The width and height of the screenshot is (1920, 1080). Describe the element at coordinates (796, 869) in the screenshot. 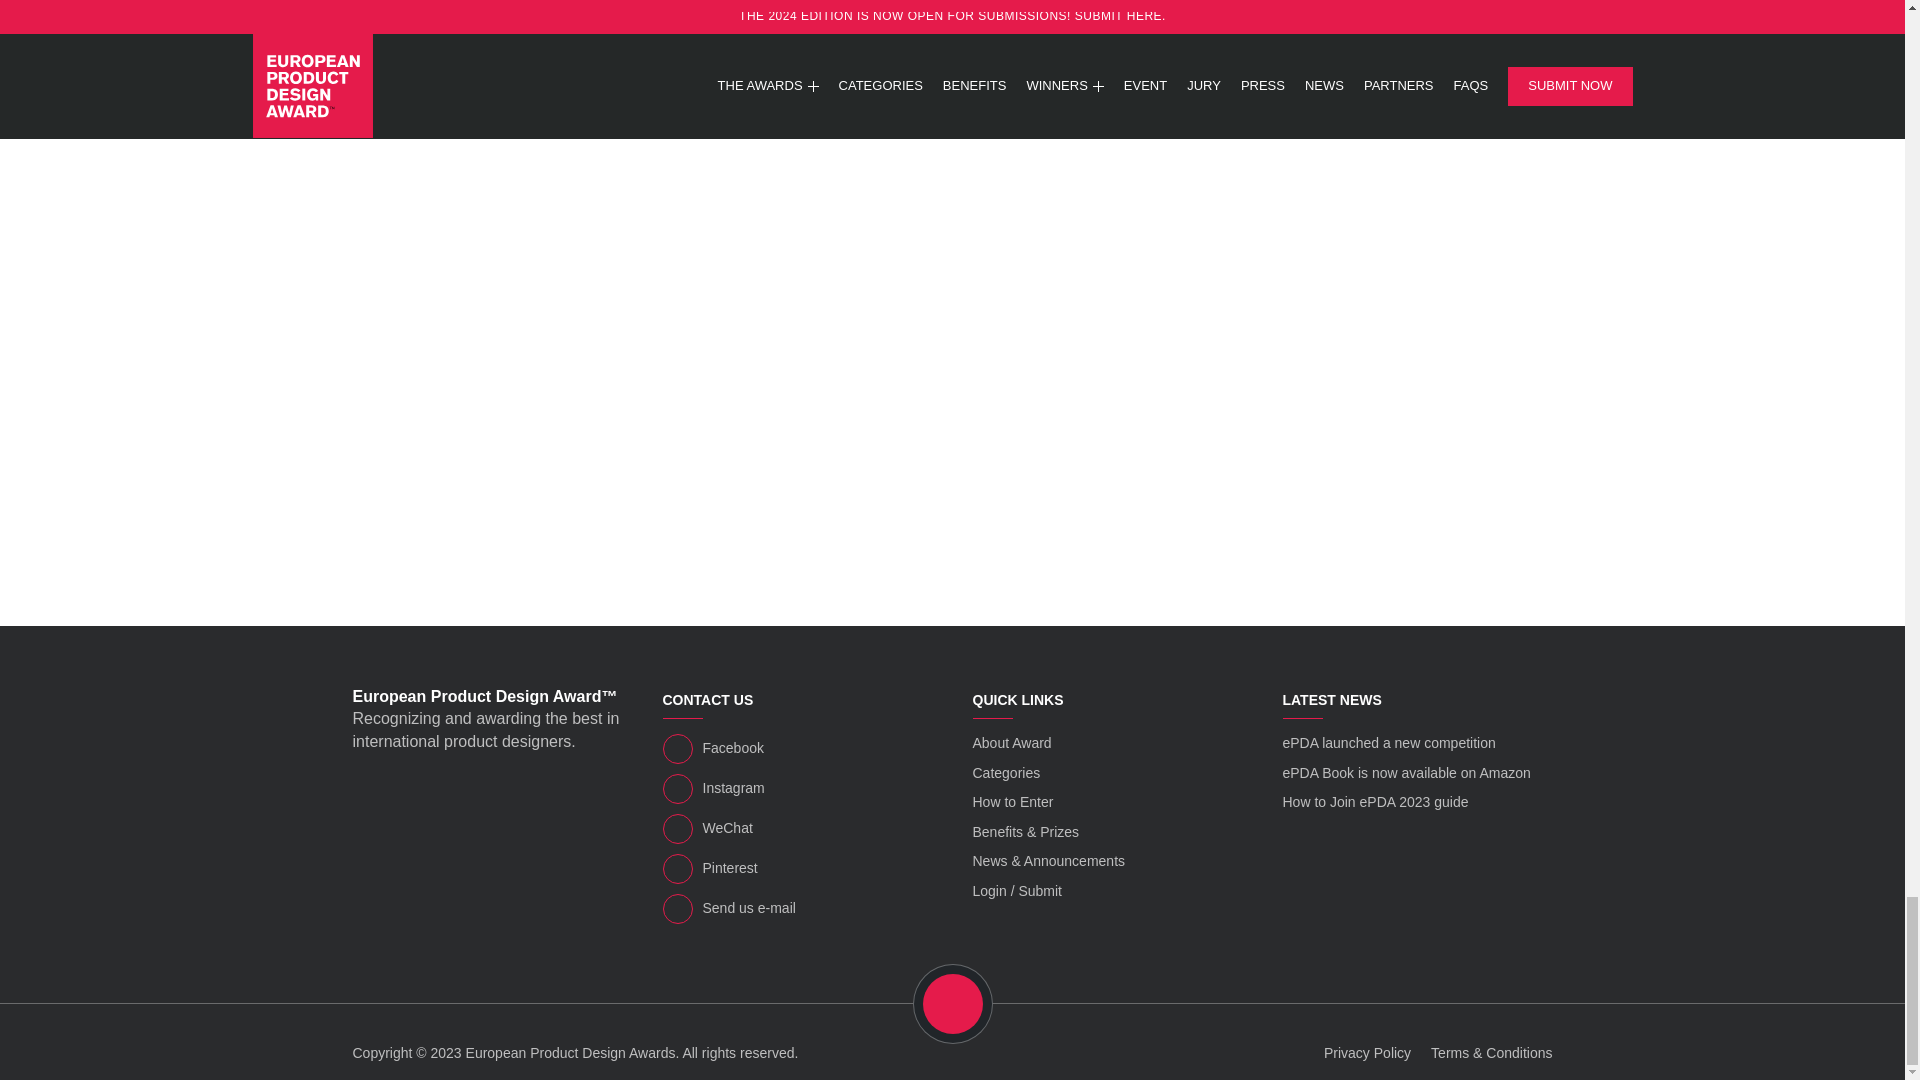

I see `Pinterest` at that location.